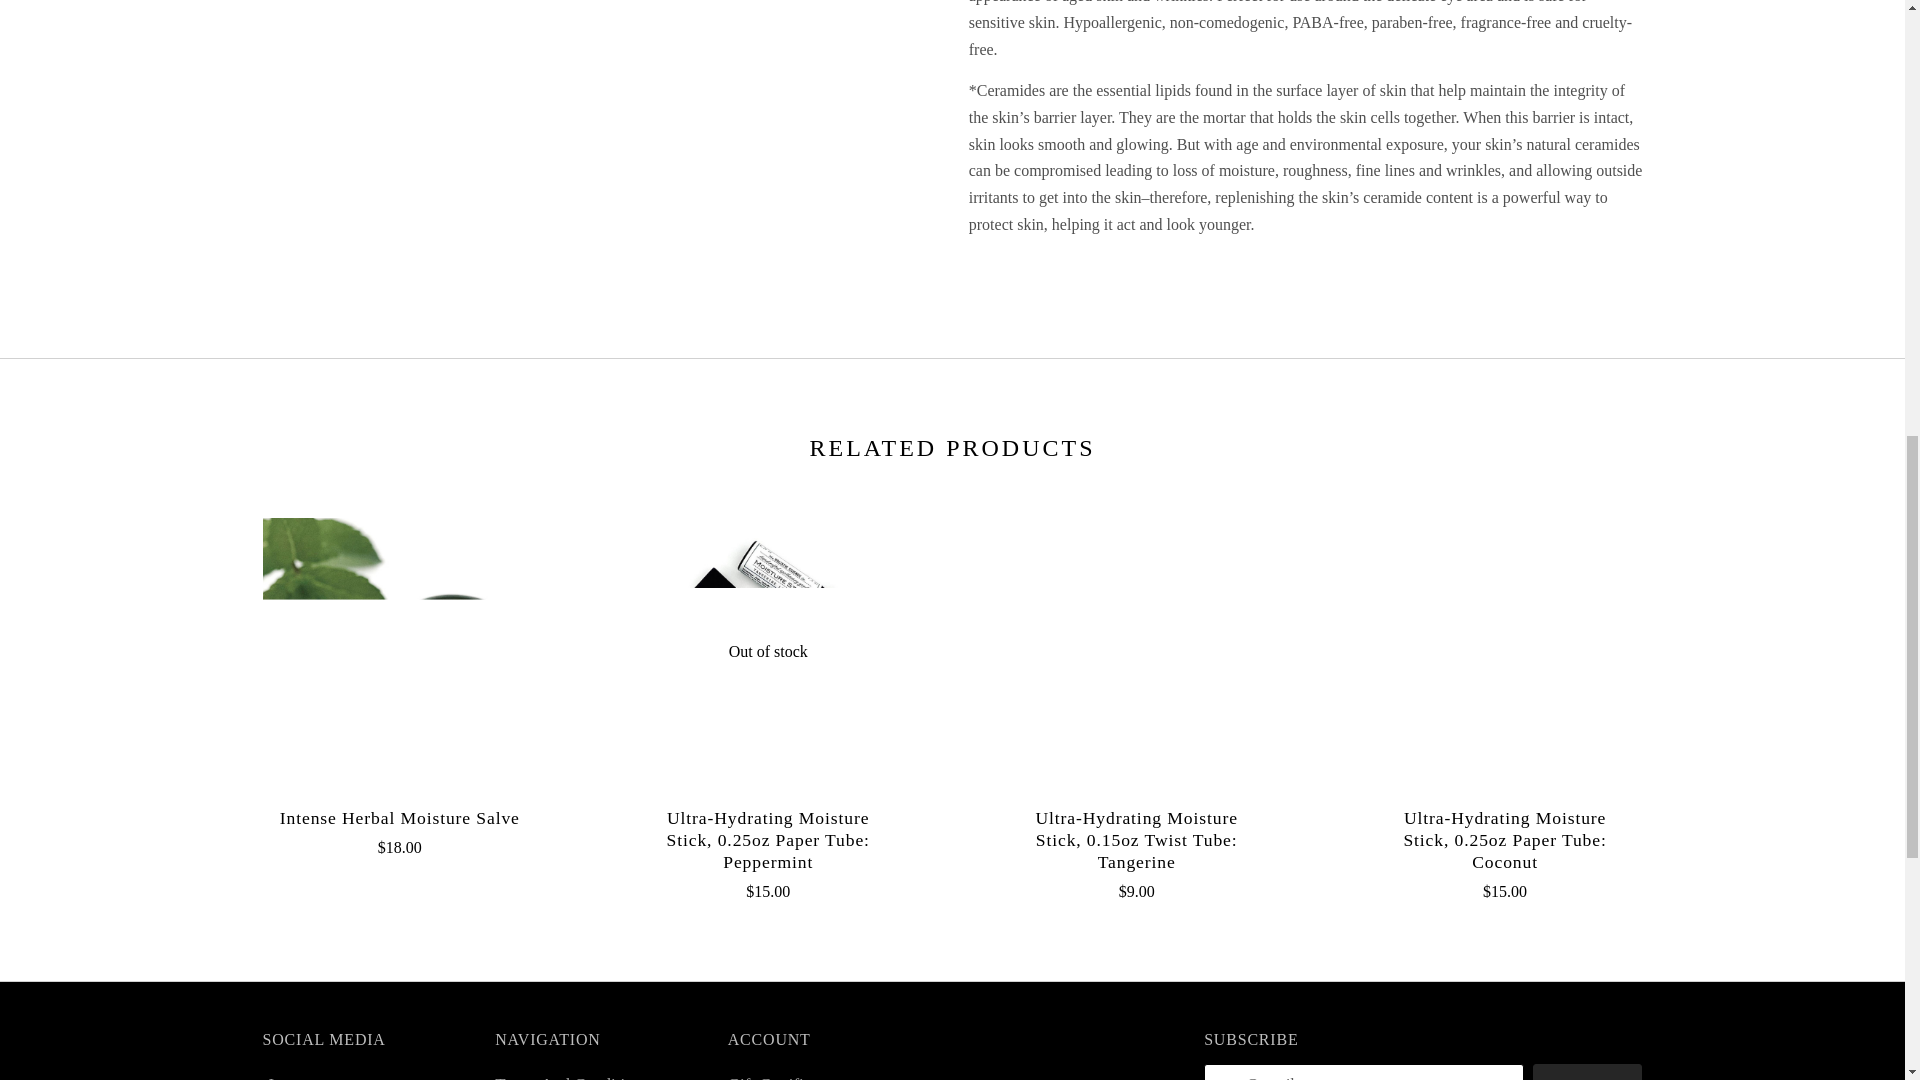  What do you see at coordinates (399, 654) in the screenshot?
I see `Intense Herbal Moisture Salve` at bounding box center [399, 654].